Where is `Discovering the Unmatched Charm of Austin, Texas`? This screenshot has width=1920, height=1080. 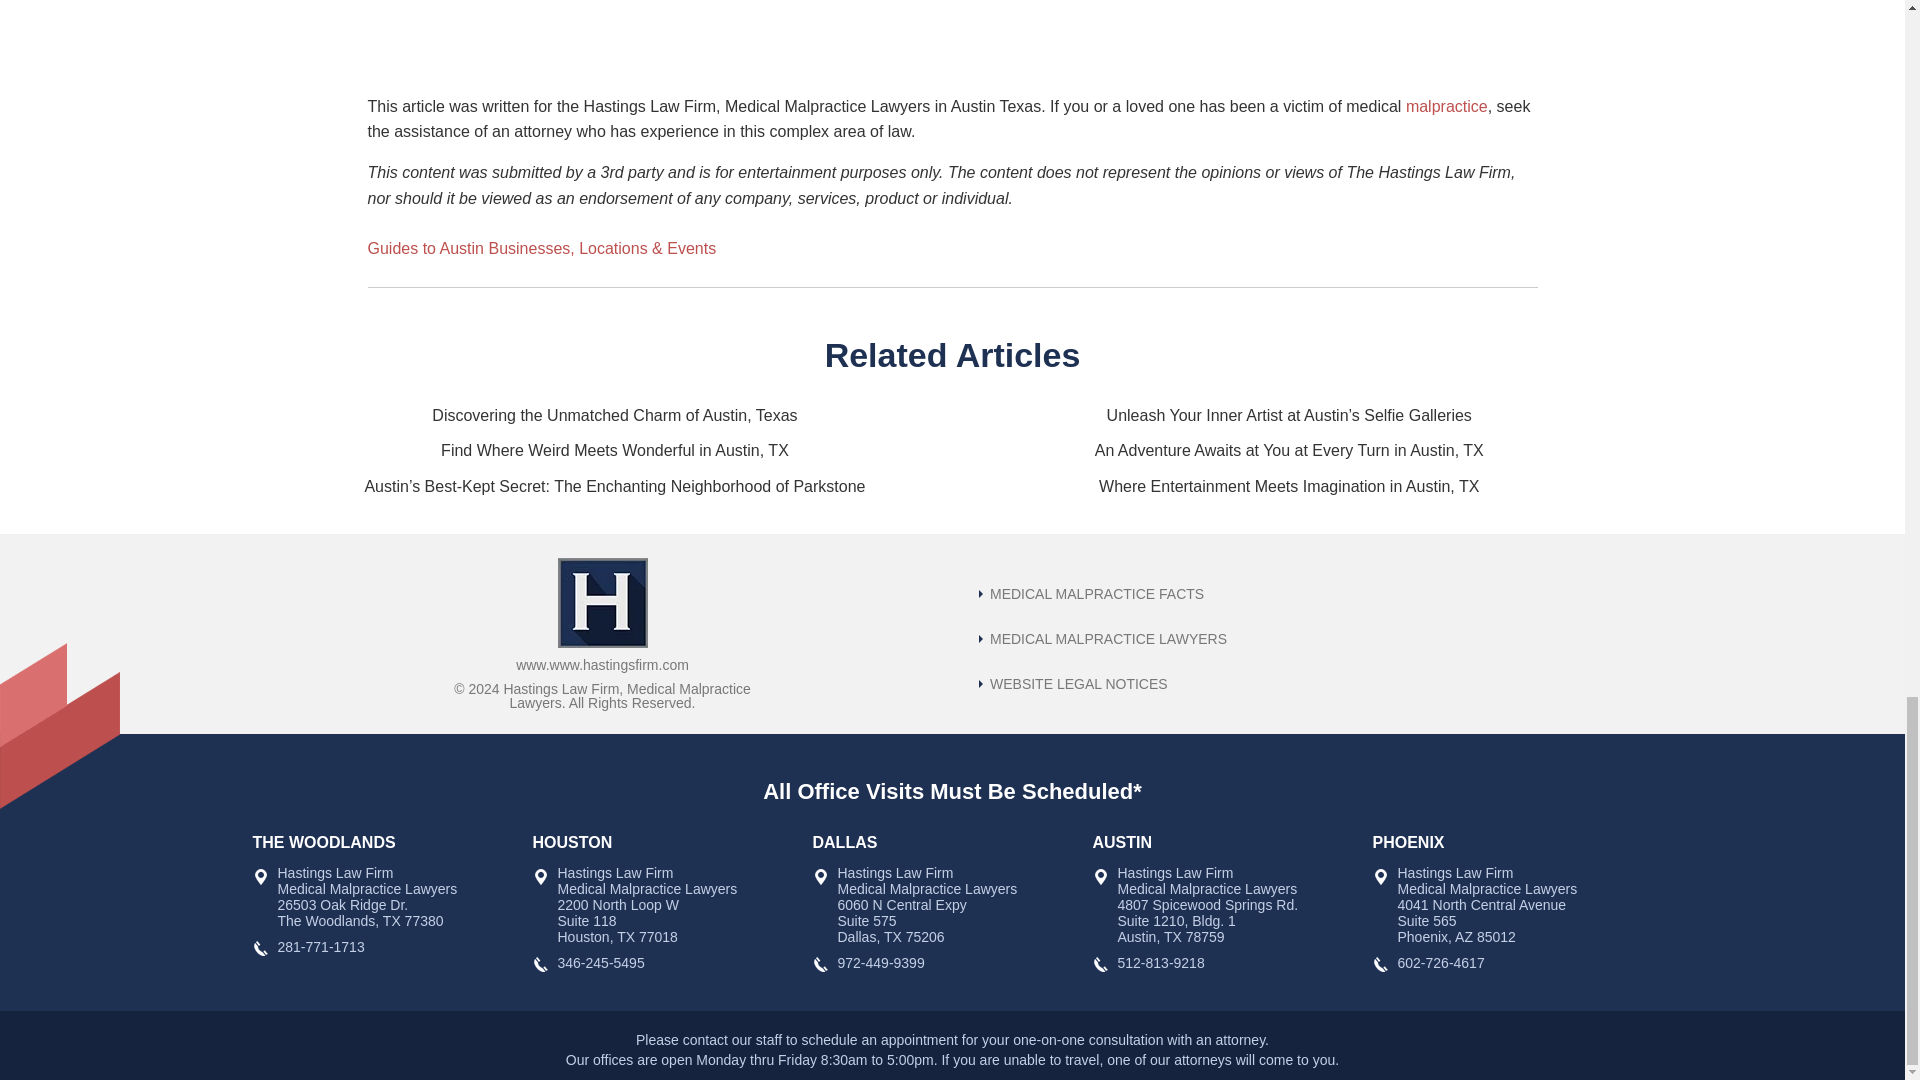 Discovering the Unmatched Charm of Austin, Texas is located at coordinates (614, 416).